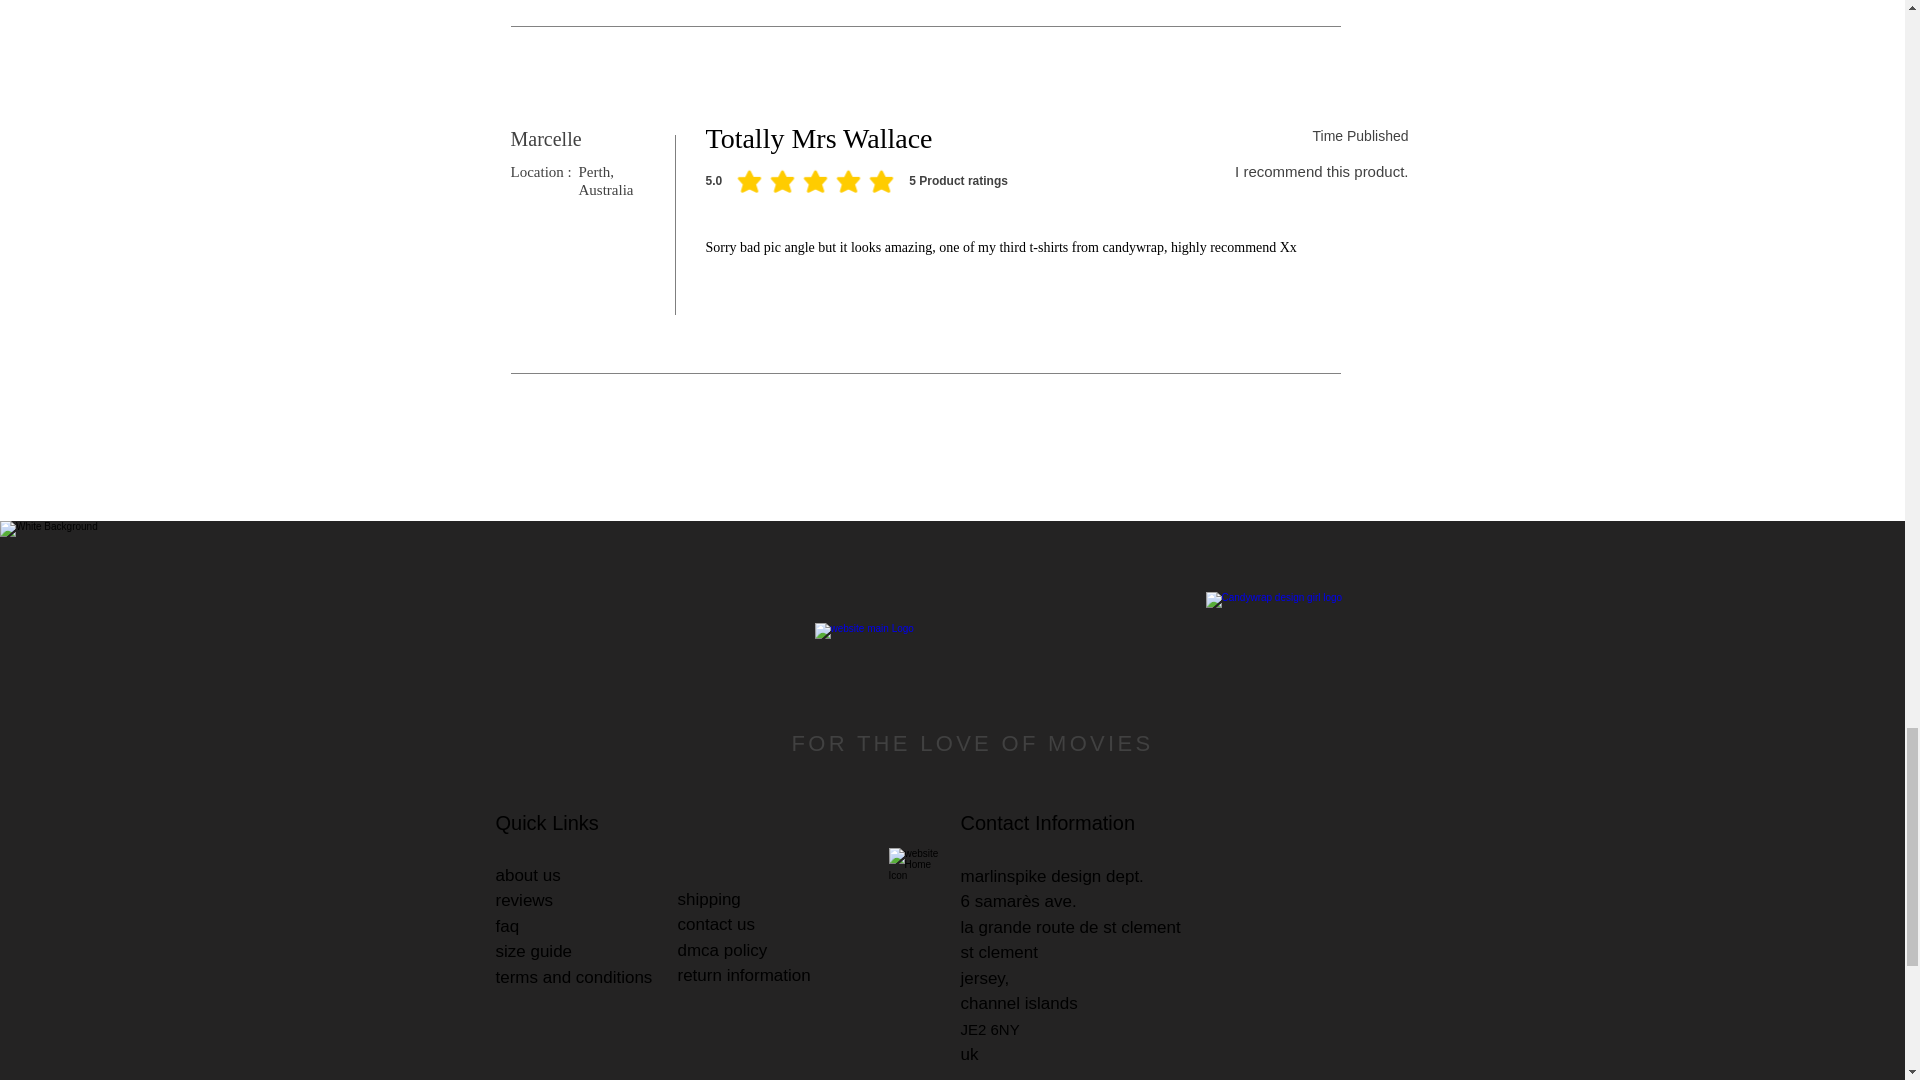 Image resolution: width=1920 pixels, height=1080 pixels. What do you see at coordinates (912, 872) in the screenshot?
I see `Address` at bounding box center [912, 872].